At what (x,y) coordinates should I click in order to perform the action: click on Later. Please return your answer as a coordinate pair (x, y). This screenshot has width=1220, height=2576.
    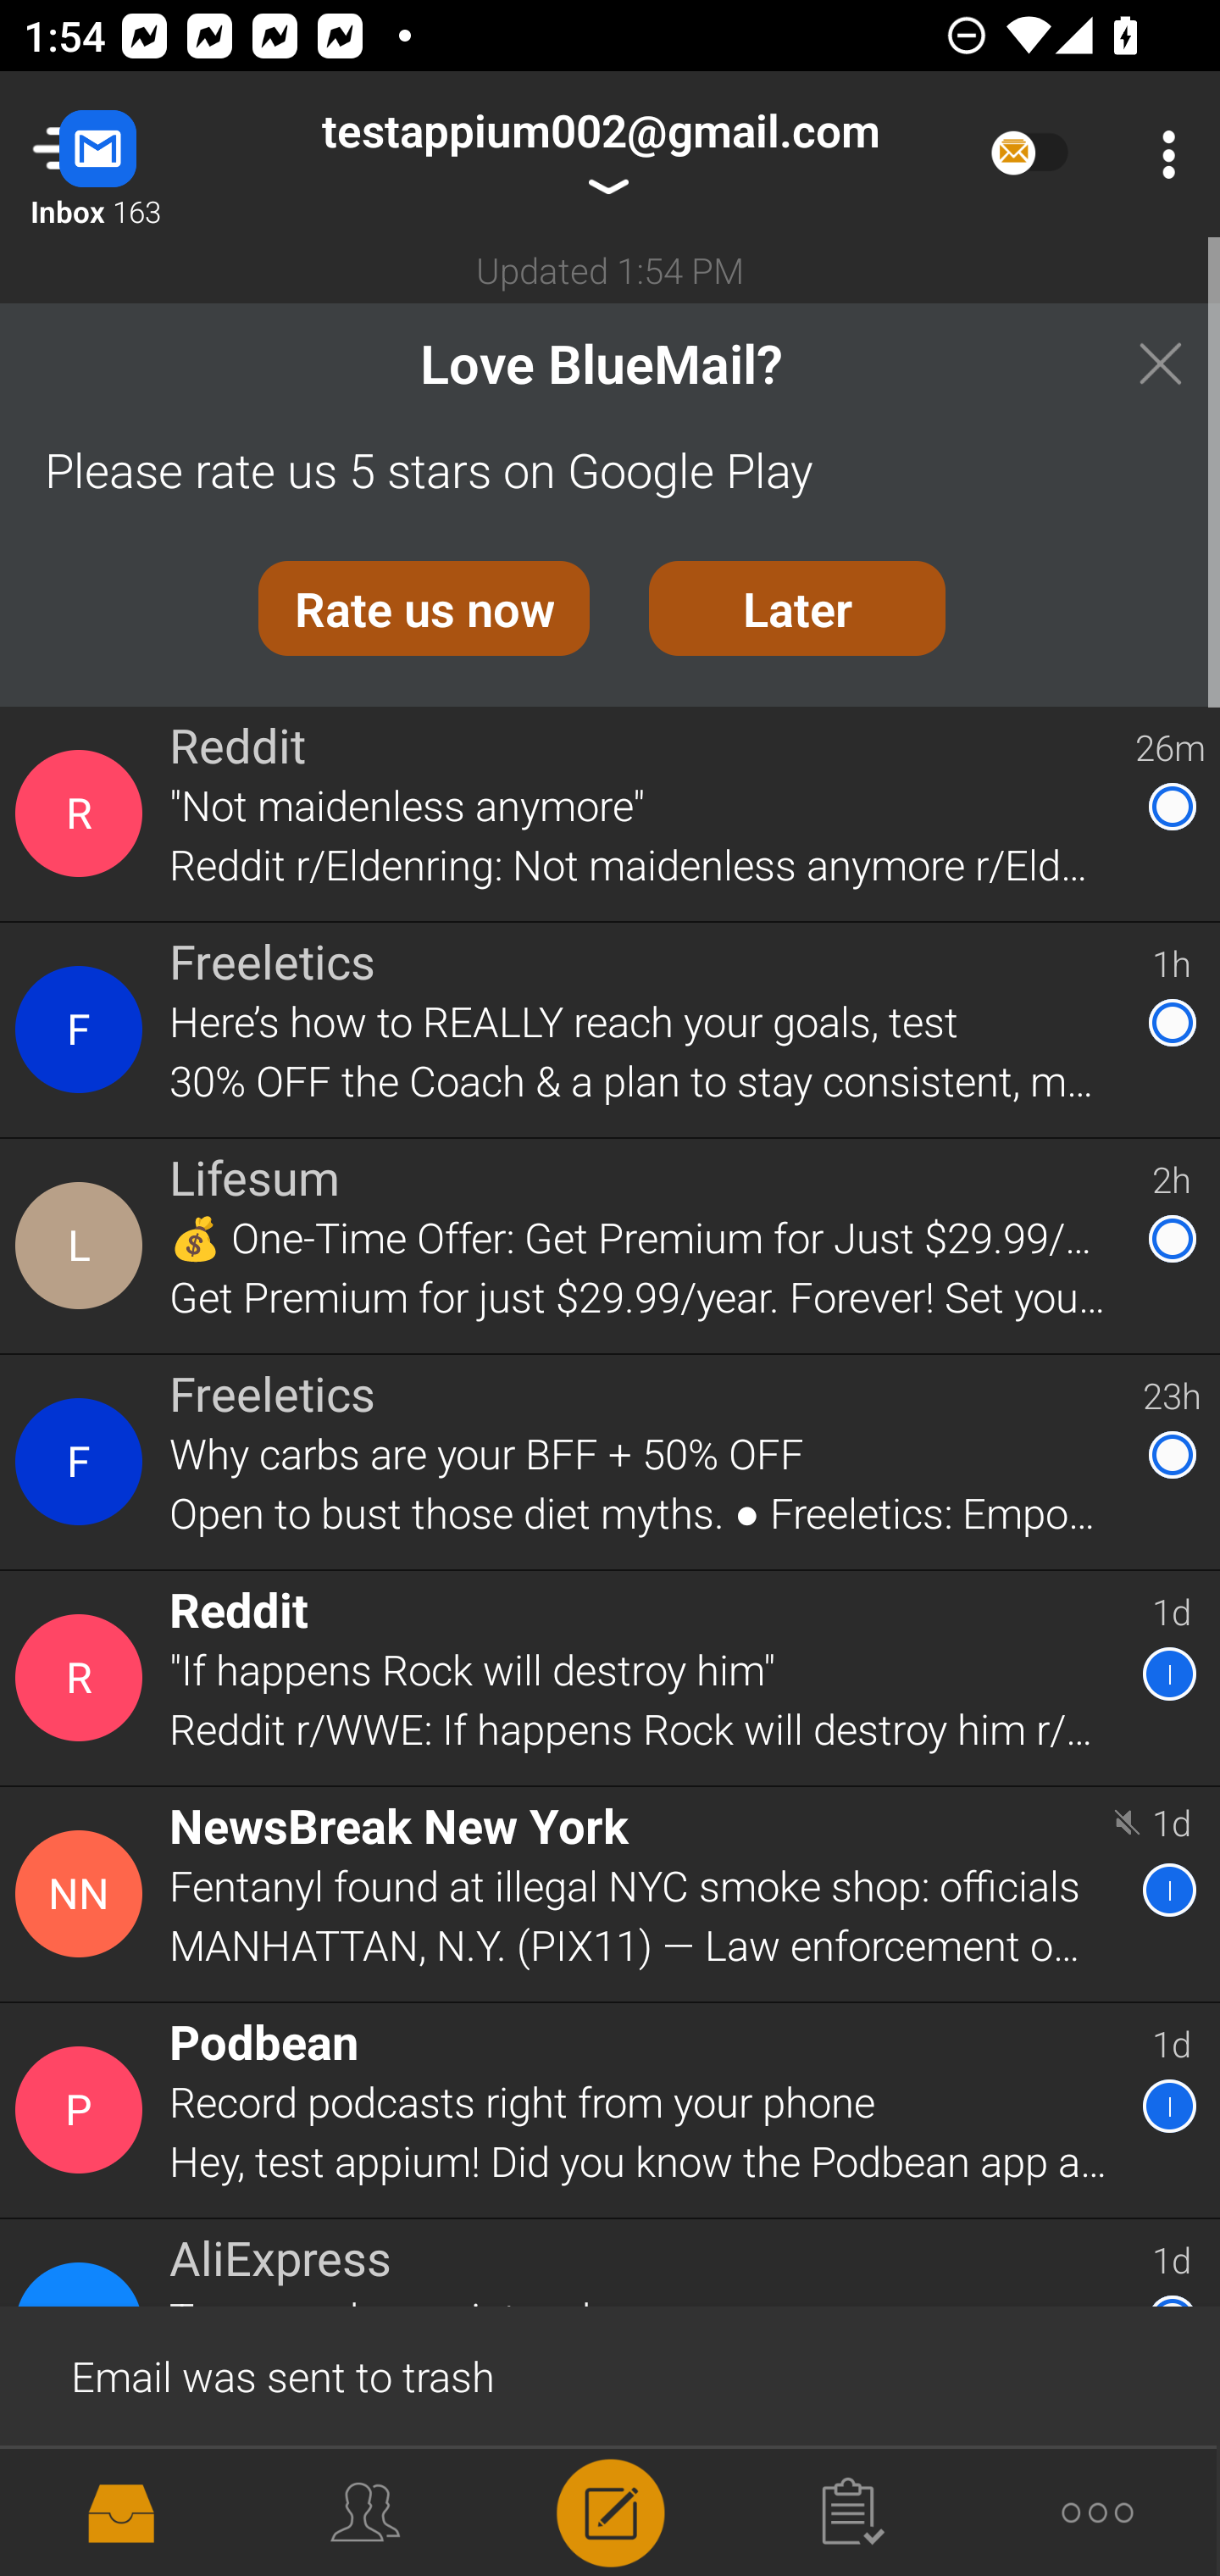
    Looking at the image, I should click on (797, 608).